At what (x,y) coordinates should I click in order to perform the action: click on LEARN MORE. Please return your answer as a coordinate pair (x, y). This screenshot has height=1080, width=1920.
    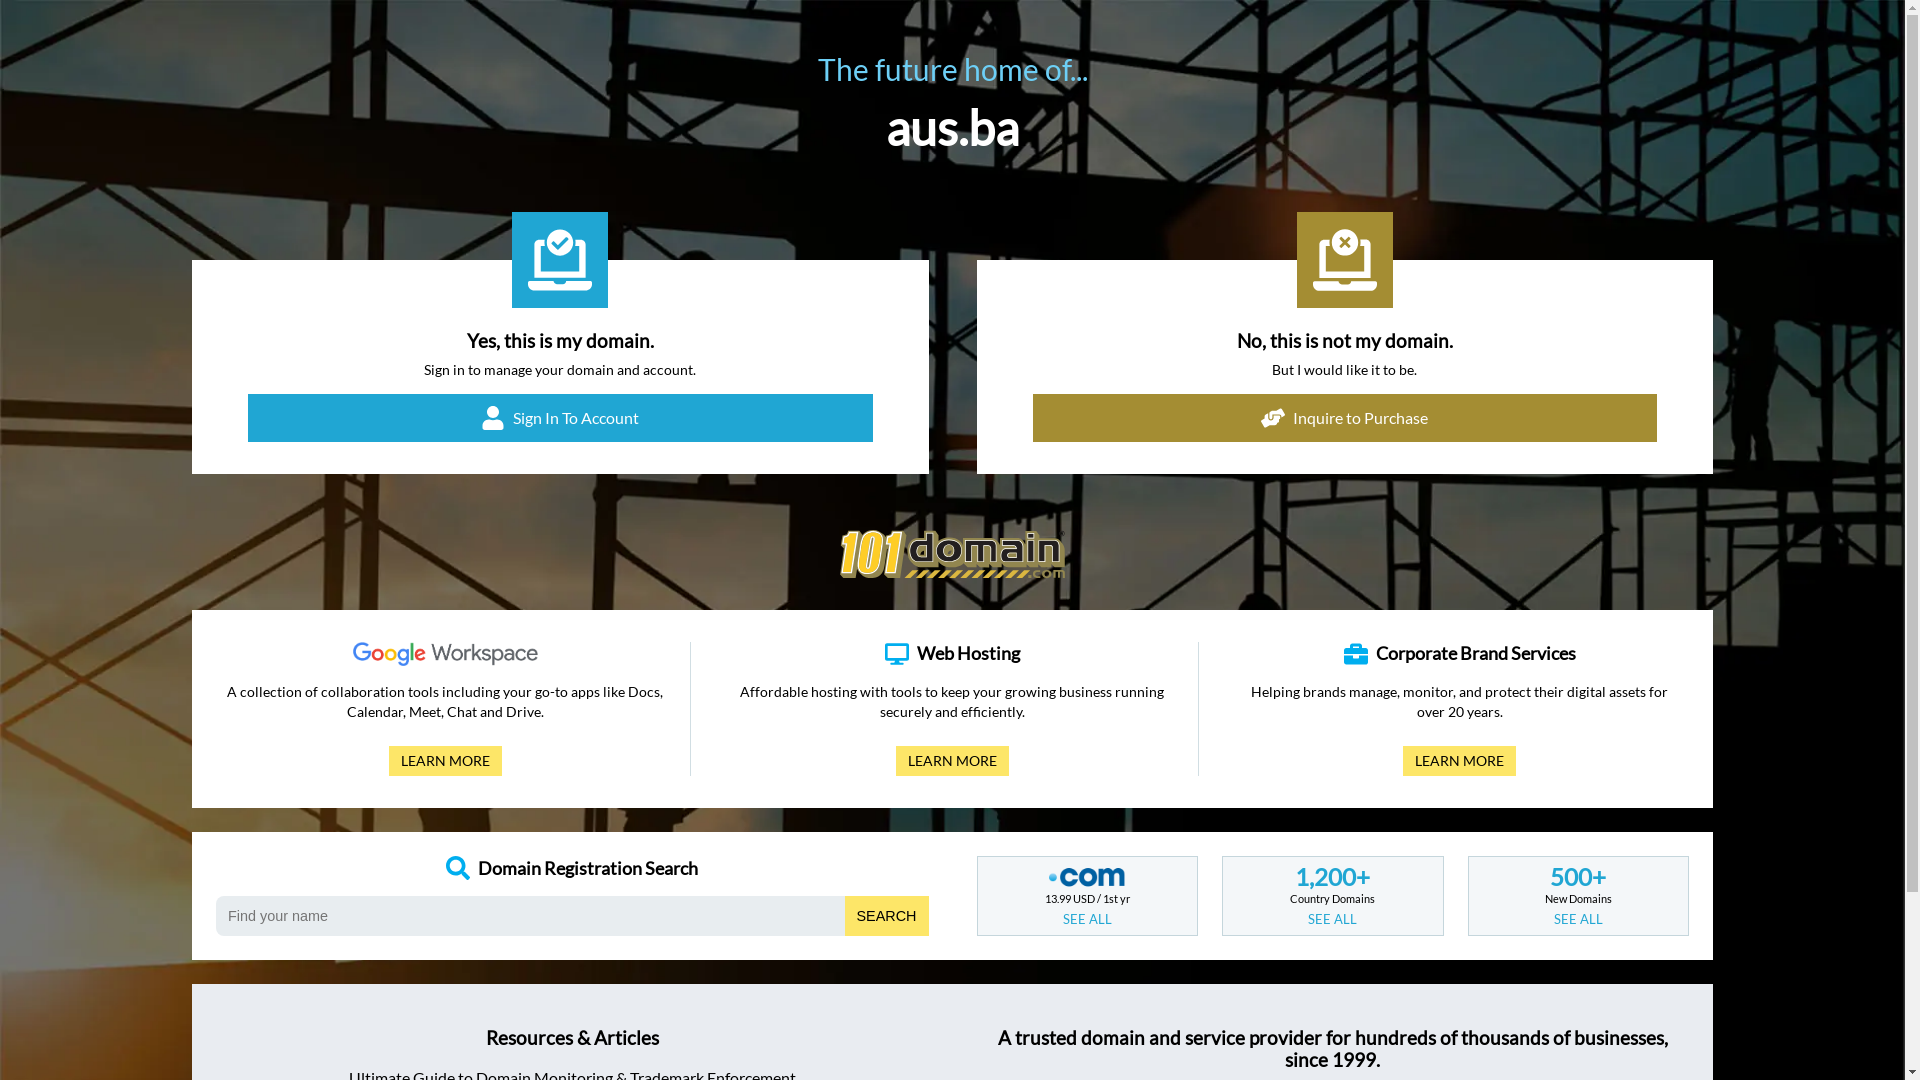
    Looking at the image, I should click on (446, 761).